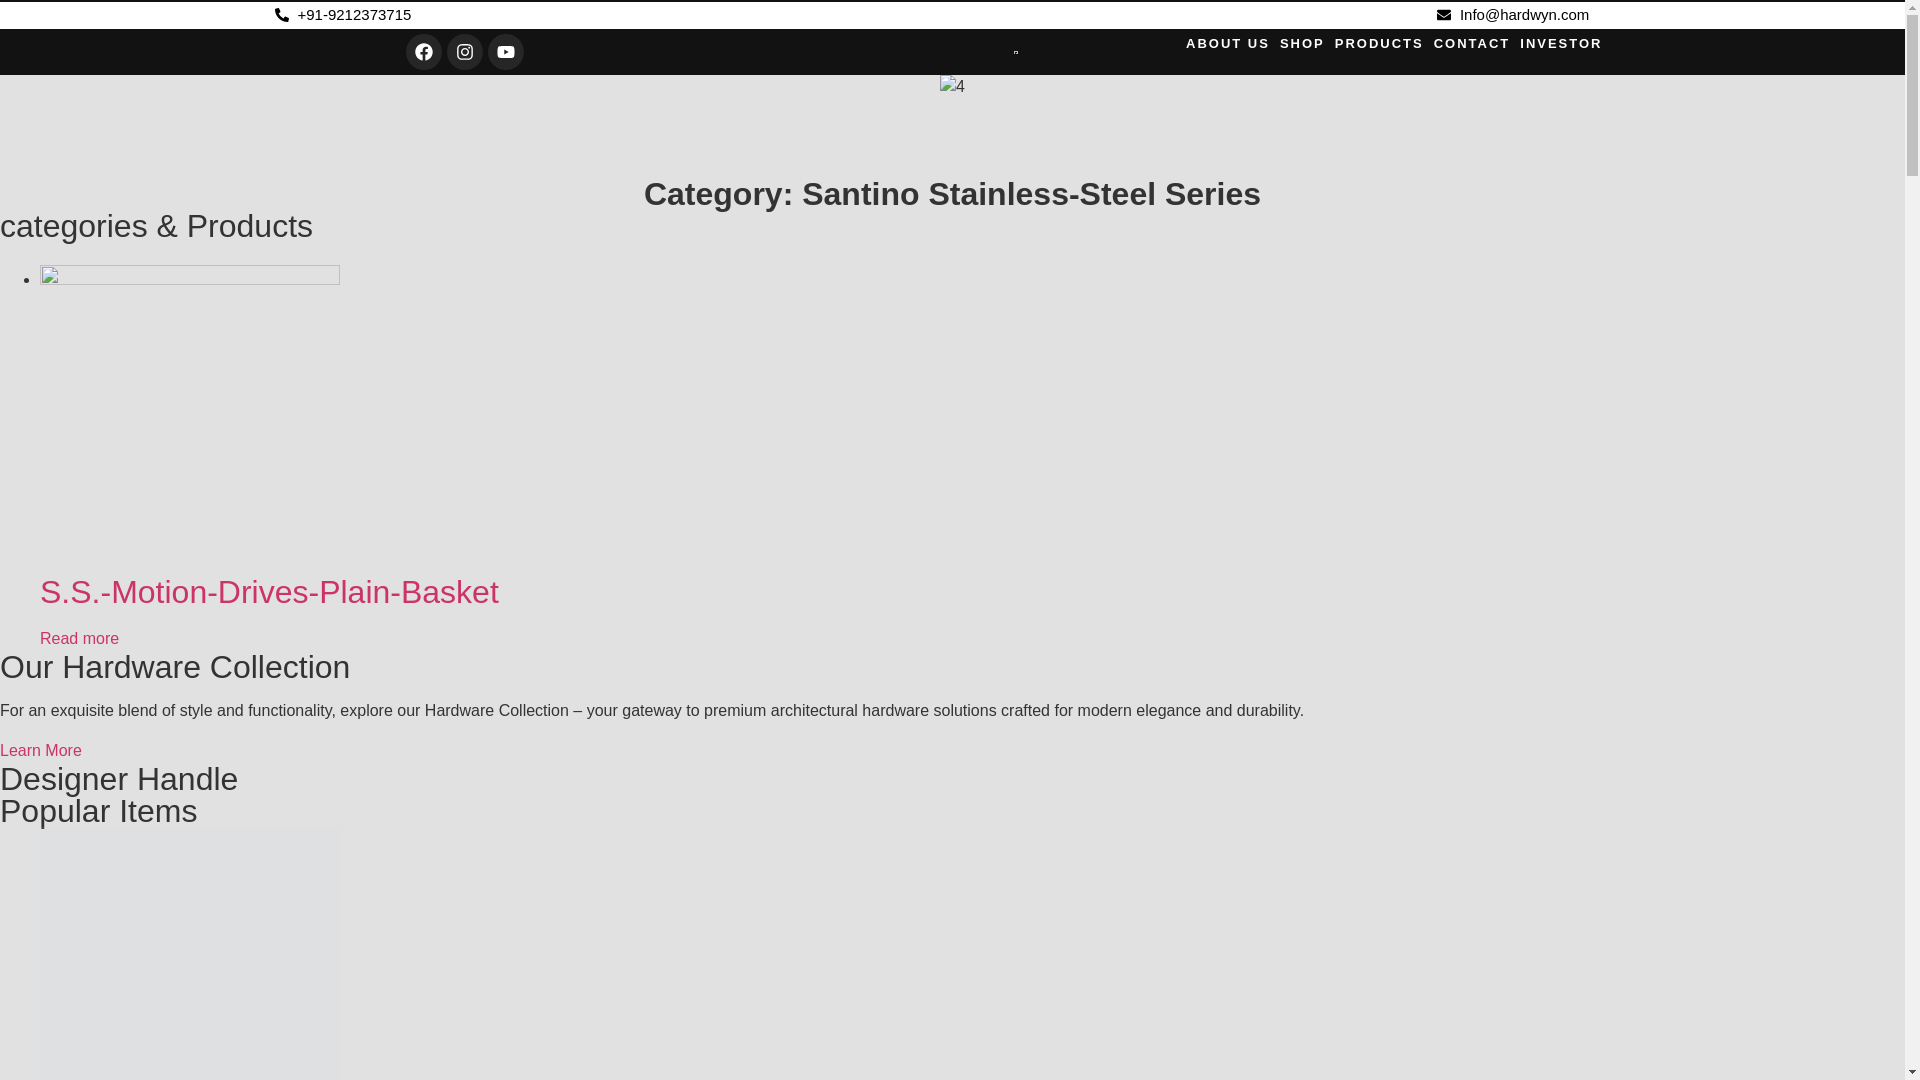  What do you see at coordinates (1560, 43) in the screenshot?
I see `INVESTOR` at bounding box center [1560, 43].